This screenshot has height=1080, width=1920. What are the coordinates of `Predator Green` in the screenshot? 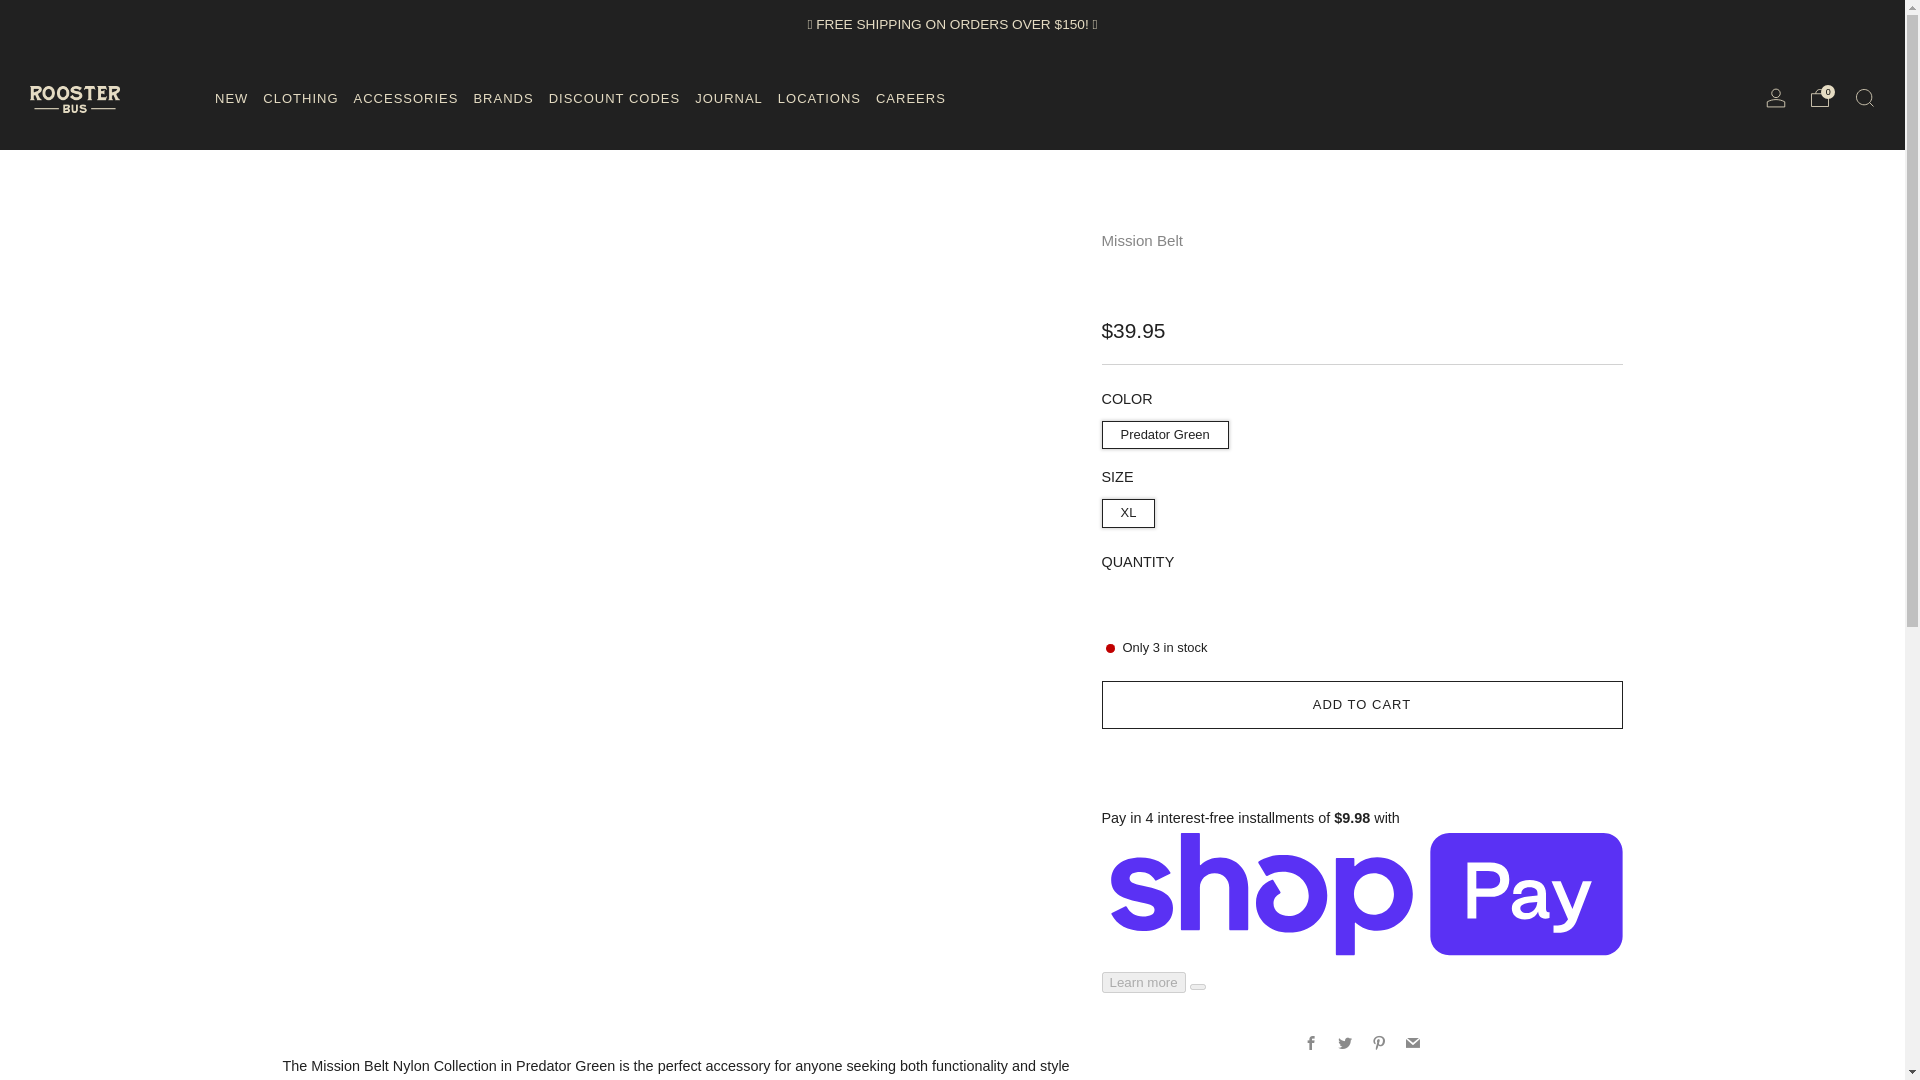 It's located at (1168, 430).